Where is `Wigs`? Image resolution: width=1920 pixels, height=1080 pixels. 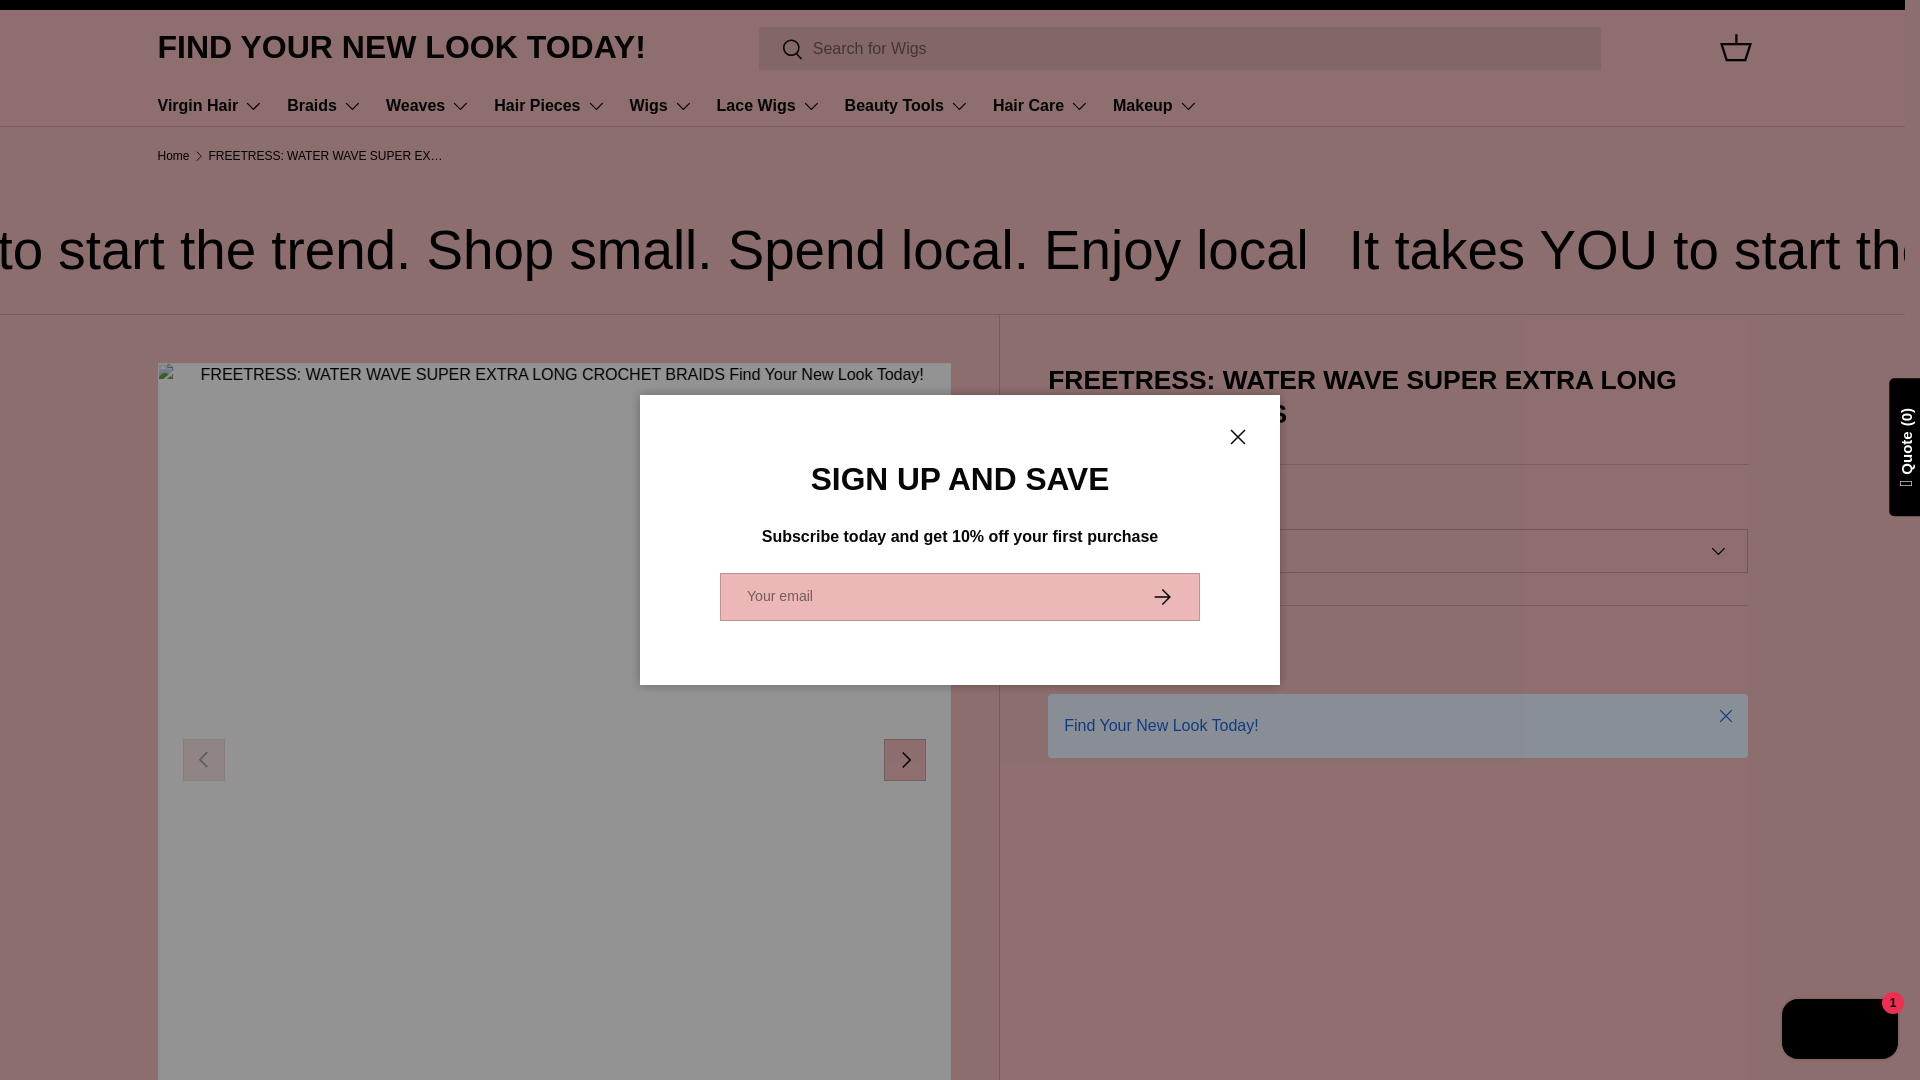 Wigs is located at coordinates (661, 106).